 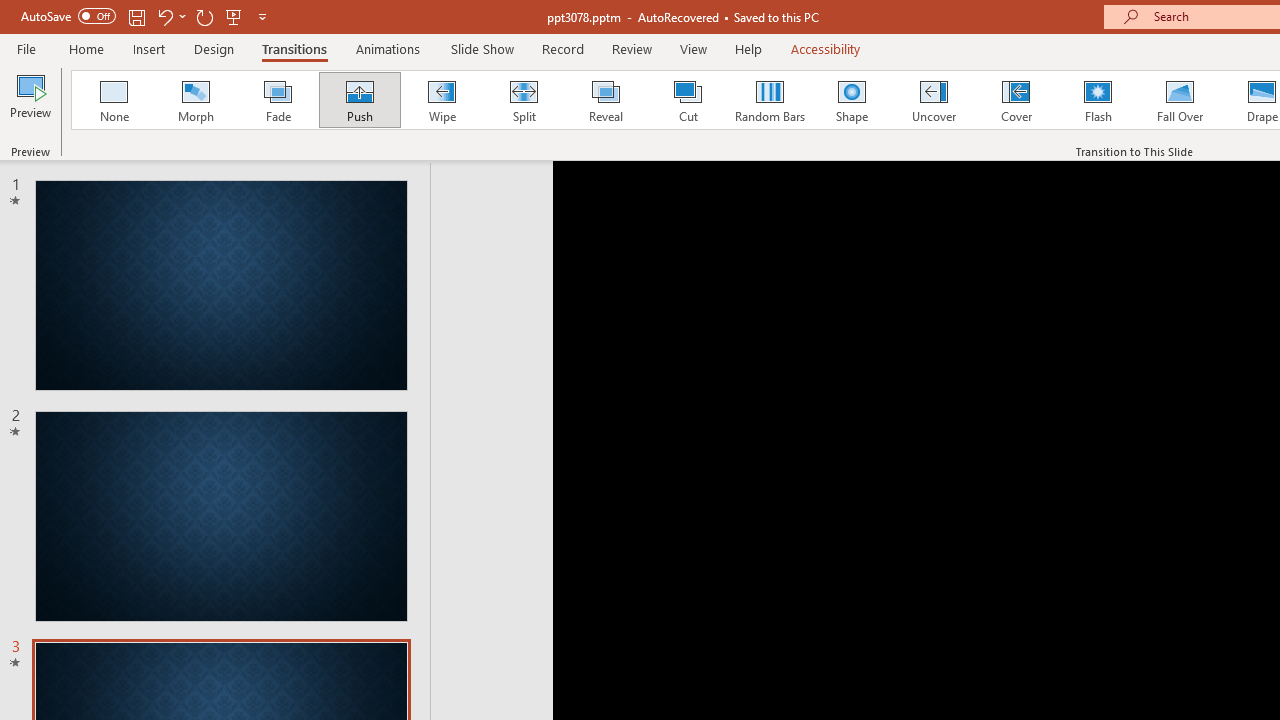 I want to click on Reveal, so click(x=605, y=100).